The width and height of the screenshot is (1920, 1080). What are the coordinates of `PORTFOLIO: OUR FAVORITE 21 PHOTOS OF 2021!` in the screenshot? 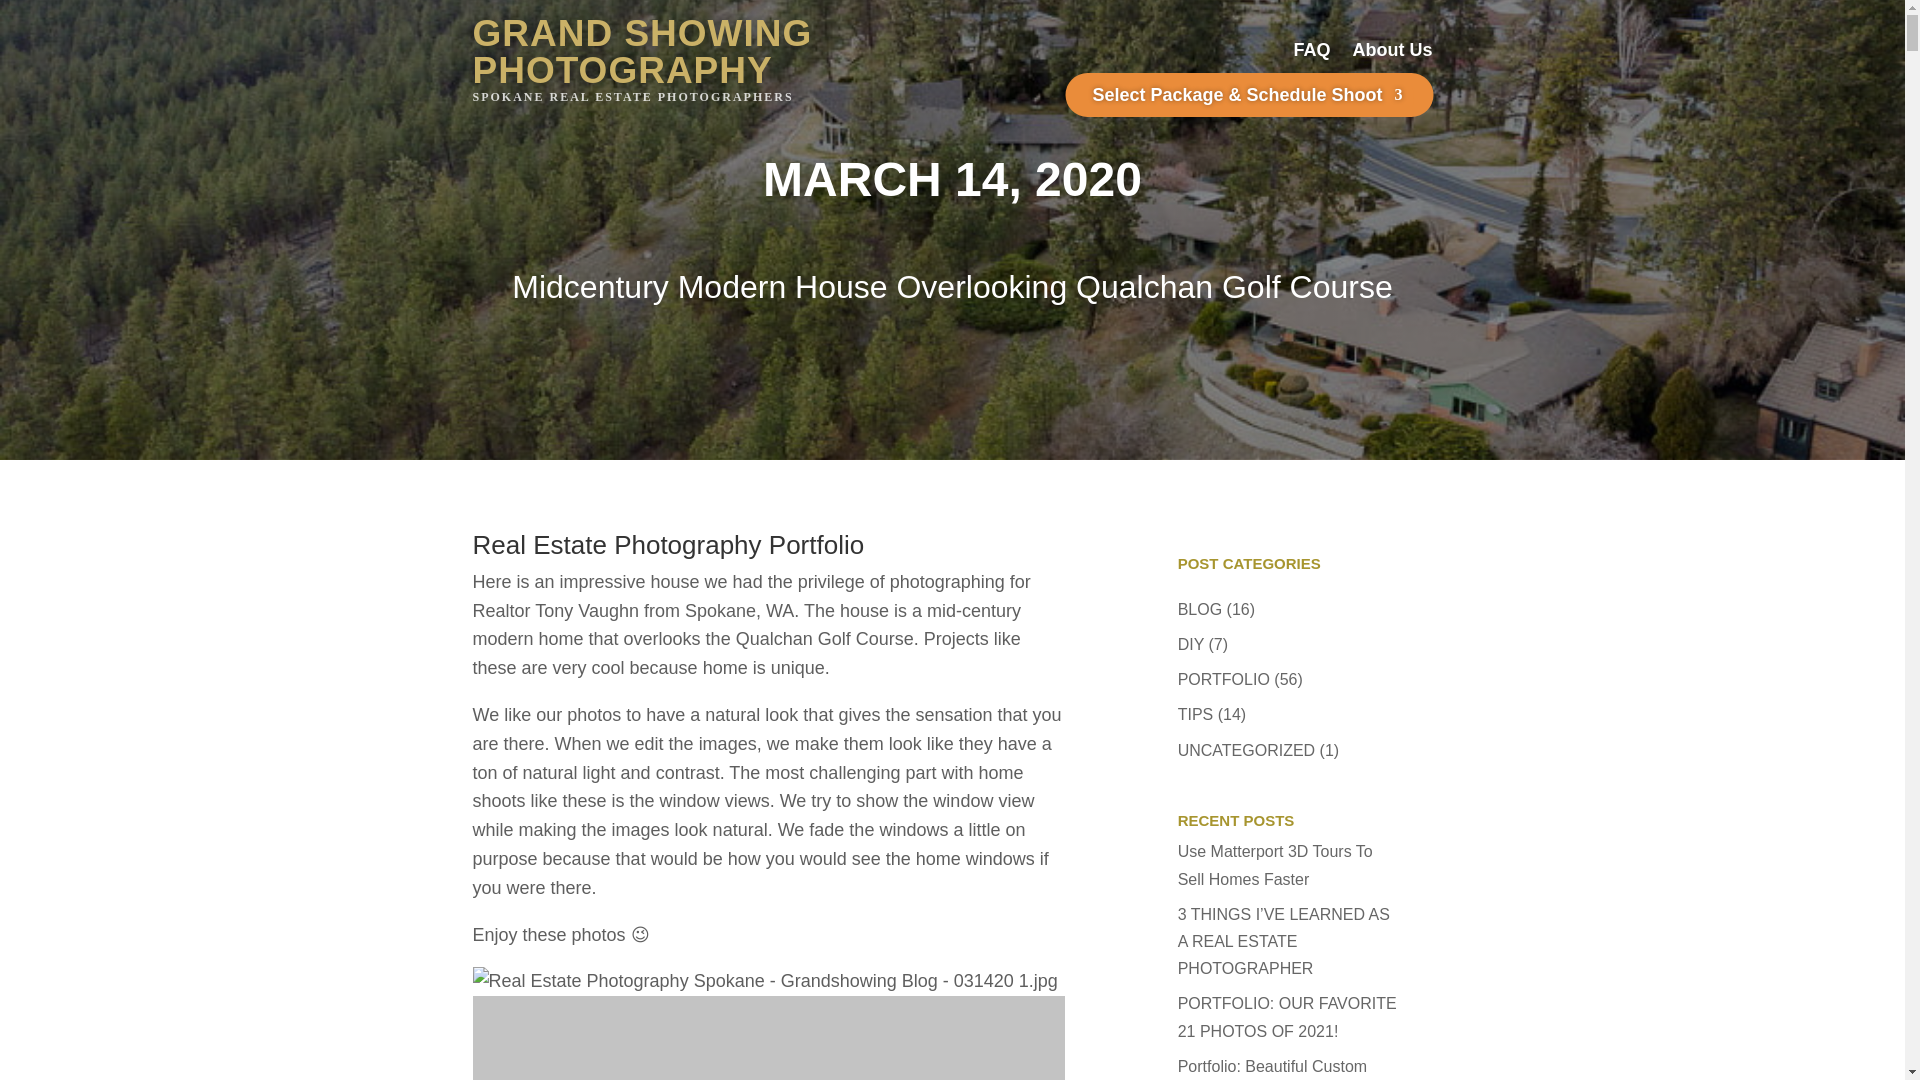 It's located at (1288, 1016).